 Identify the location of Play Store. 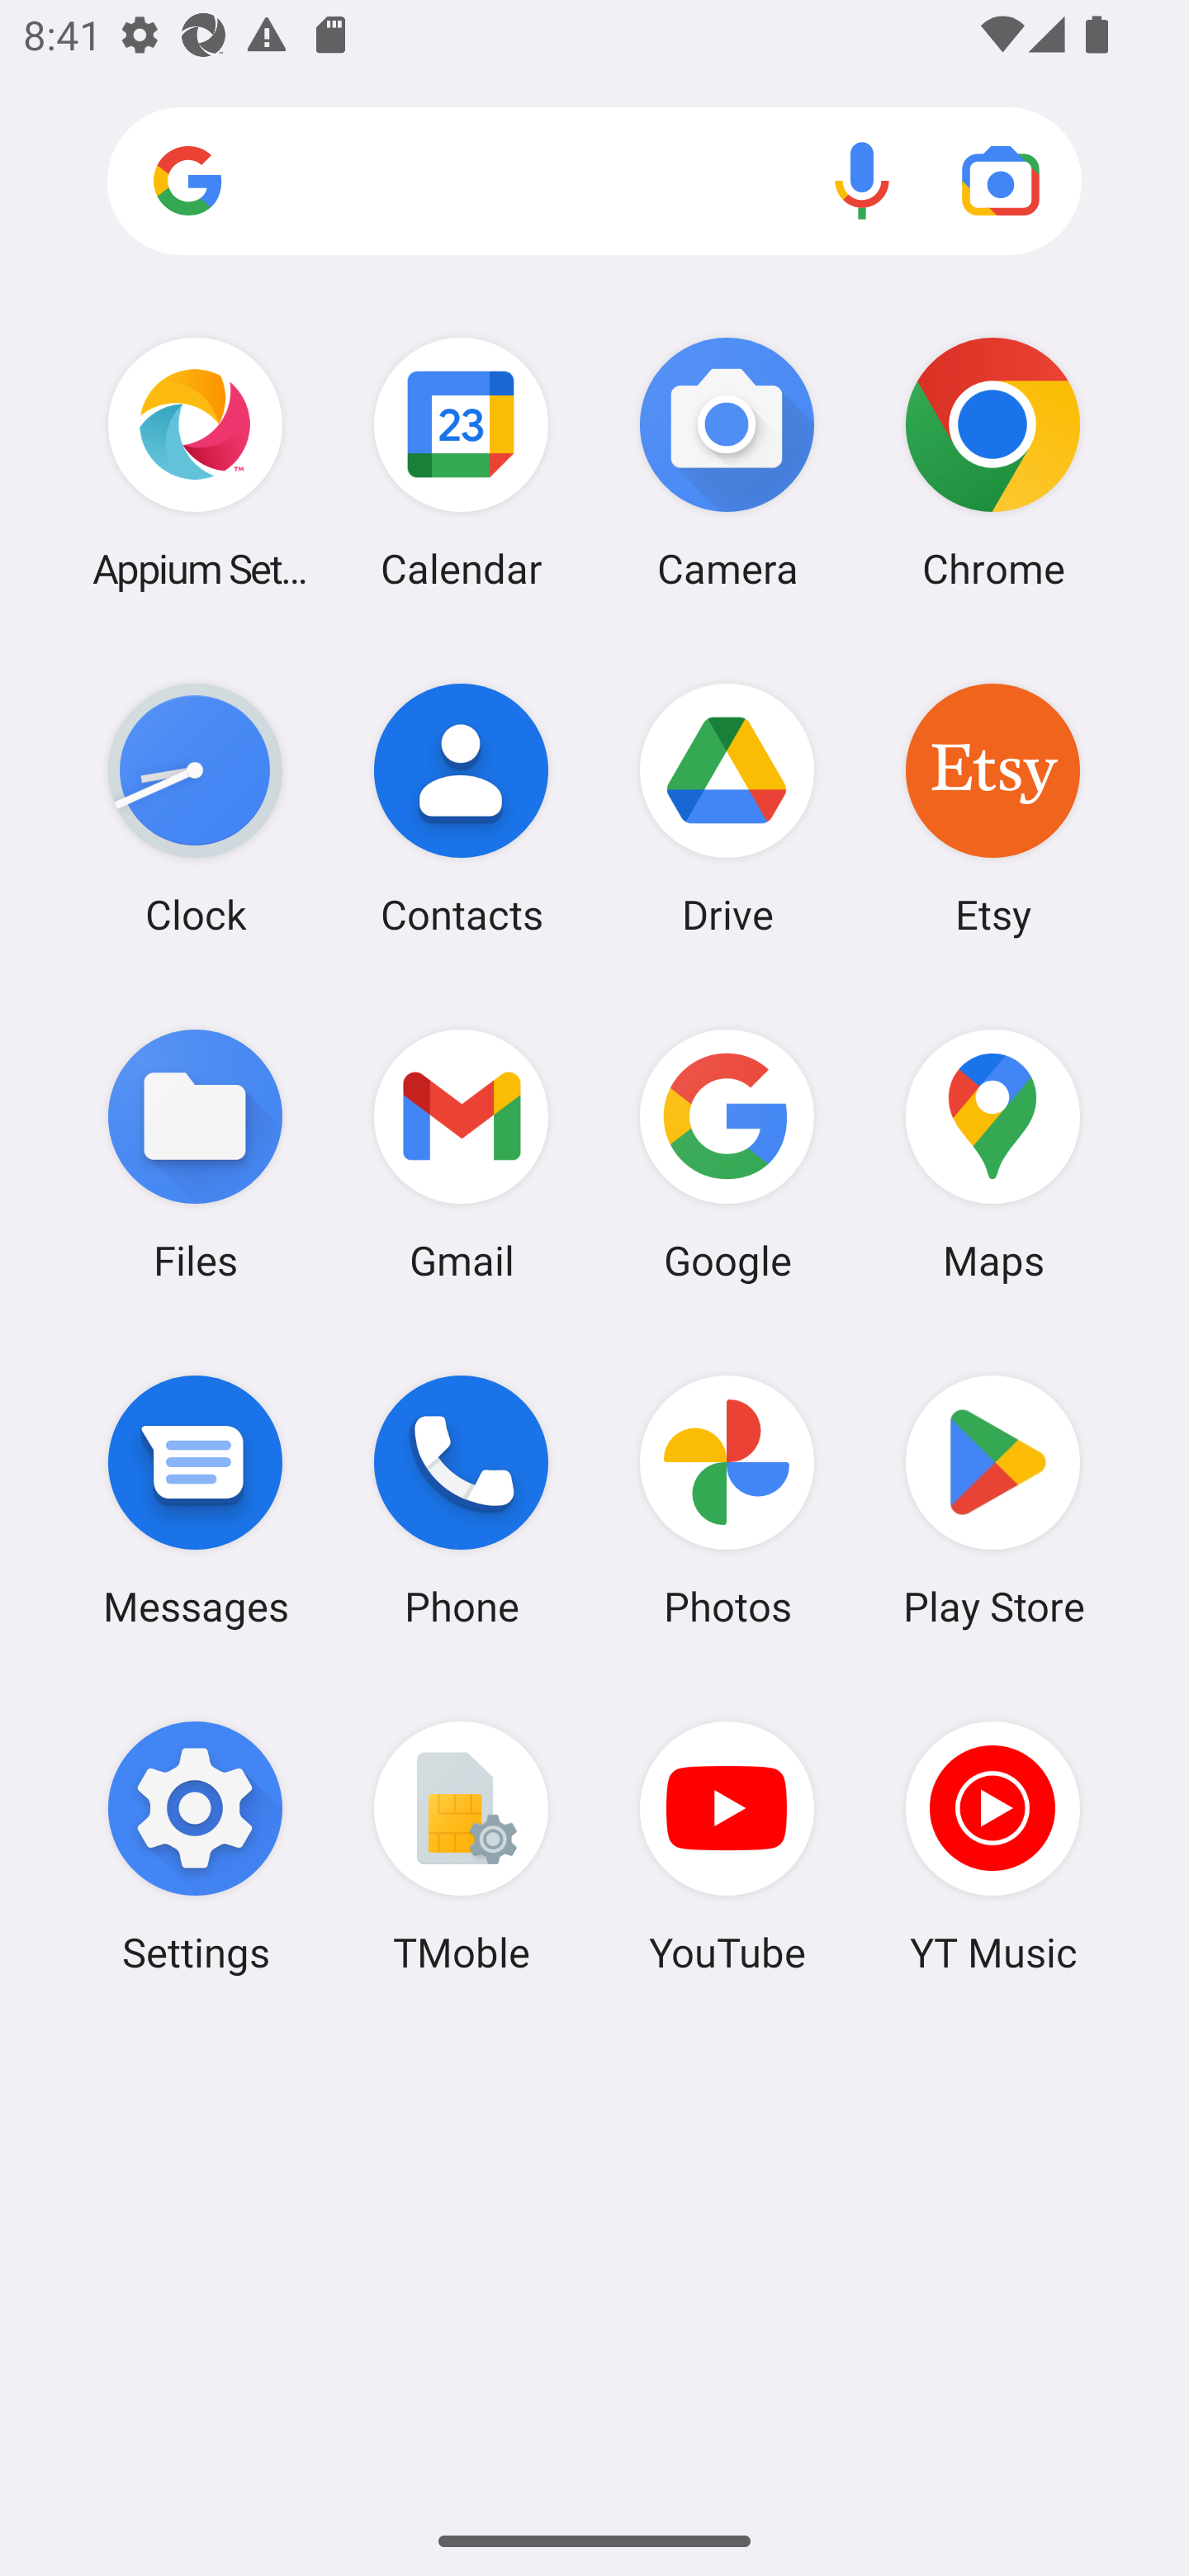
(992, 1500).